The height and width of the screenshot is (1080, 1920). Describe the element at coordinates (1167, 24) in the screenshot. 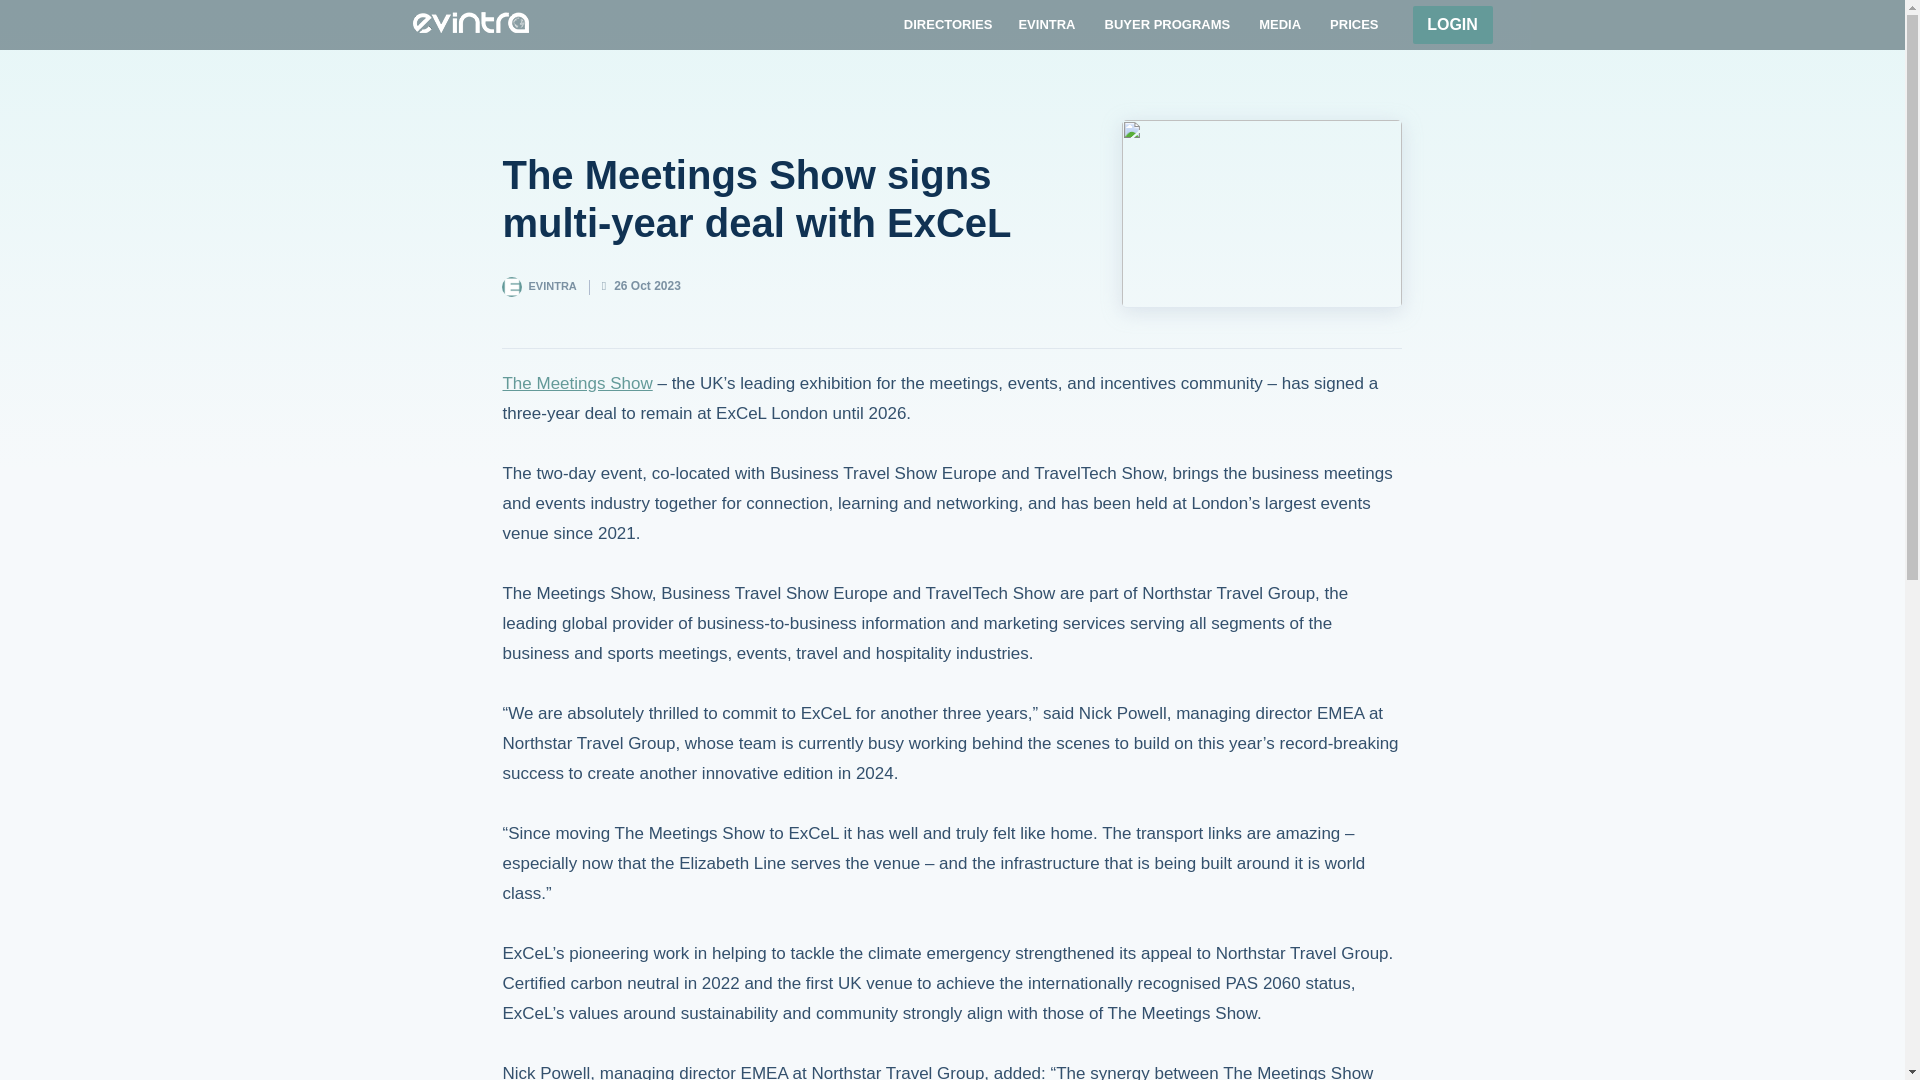

I see `BUYER PROGRAMS` at that location.